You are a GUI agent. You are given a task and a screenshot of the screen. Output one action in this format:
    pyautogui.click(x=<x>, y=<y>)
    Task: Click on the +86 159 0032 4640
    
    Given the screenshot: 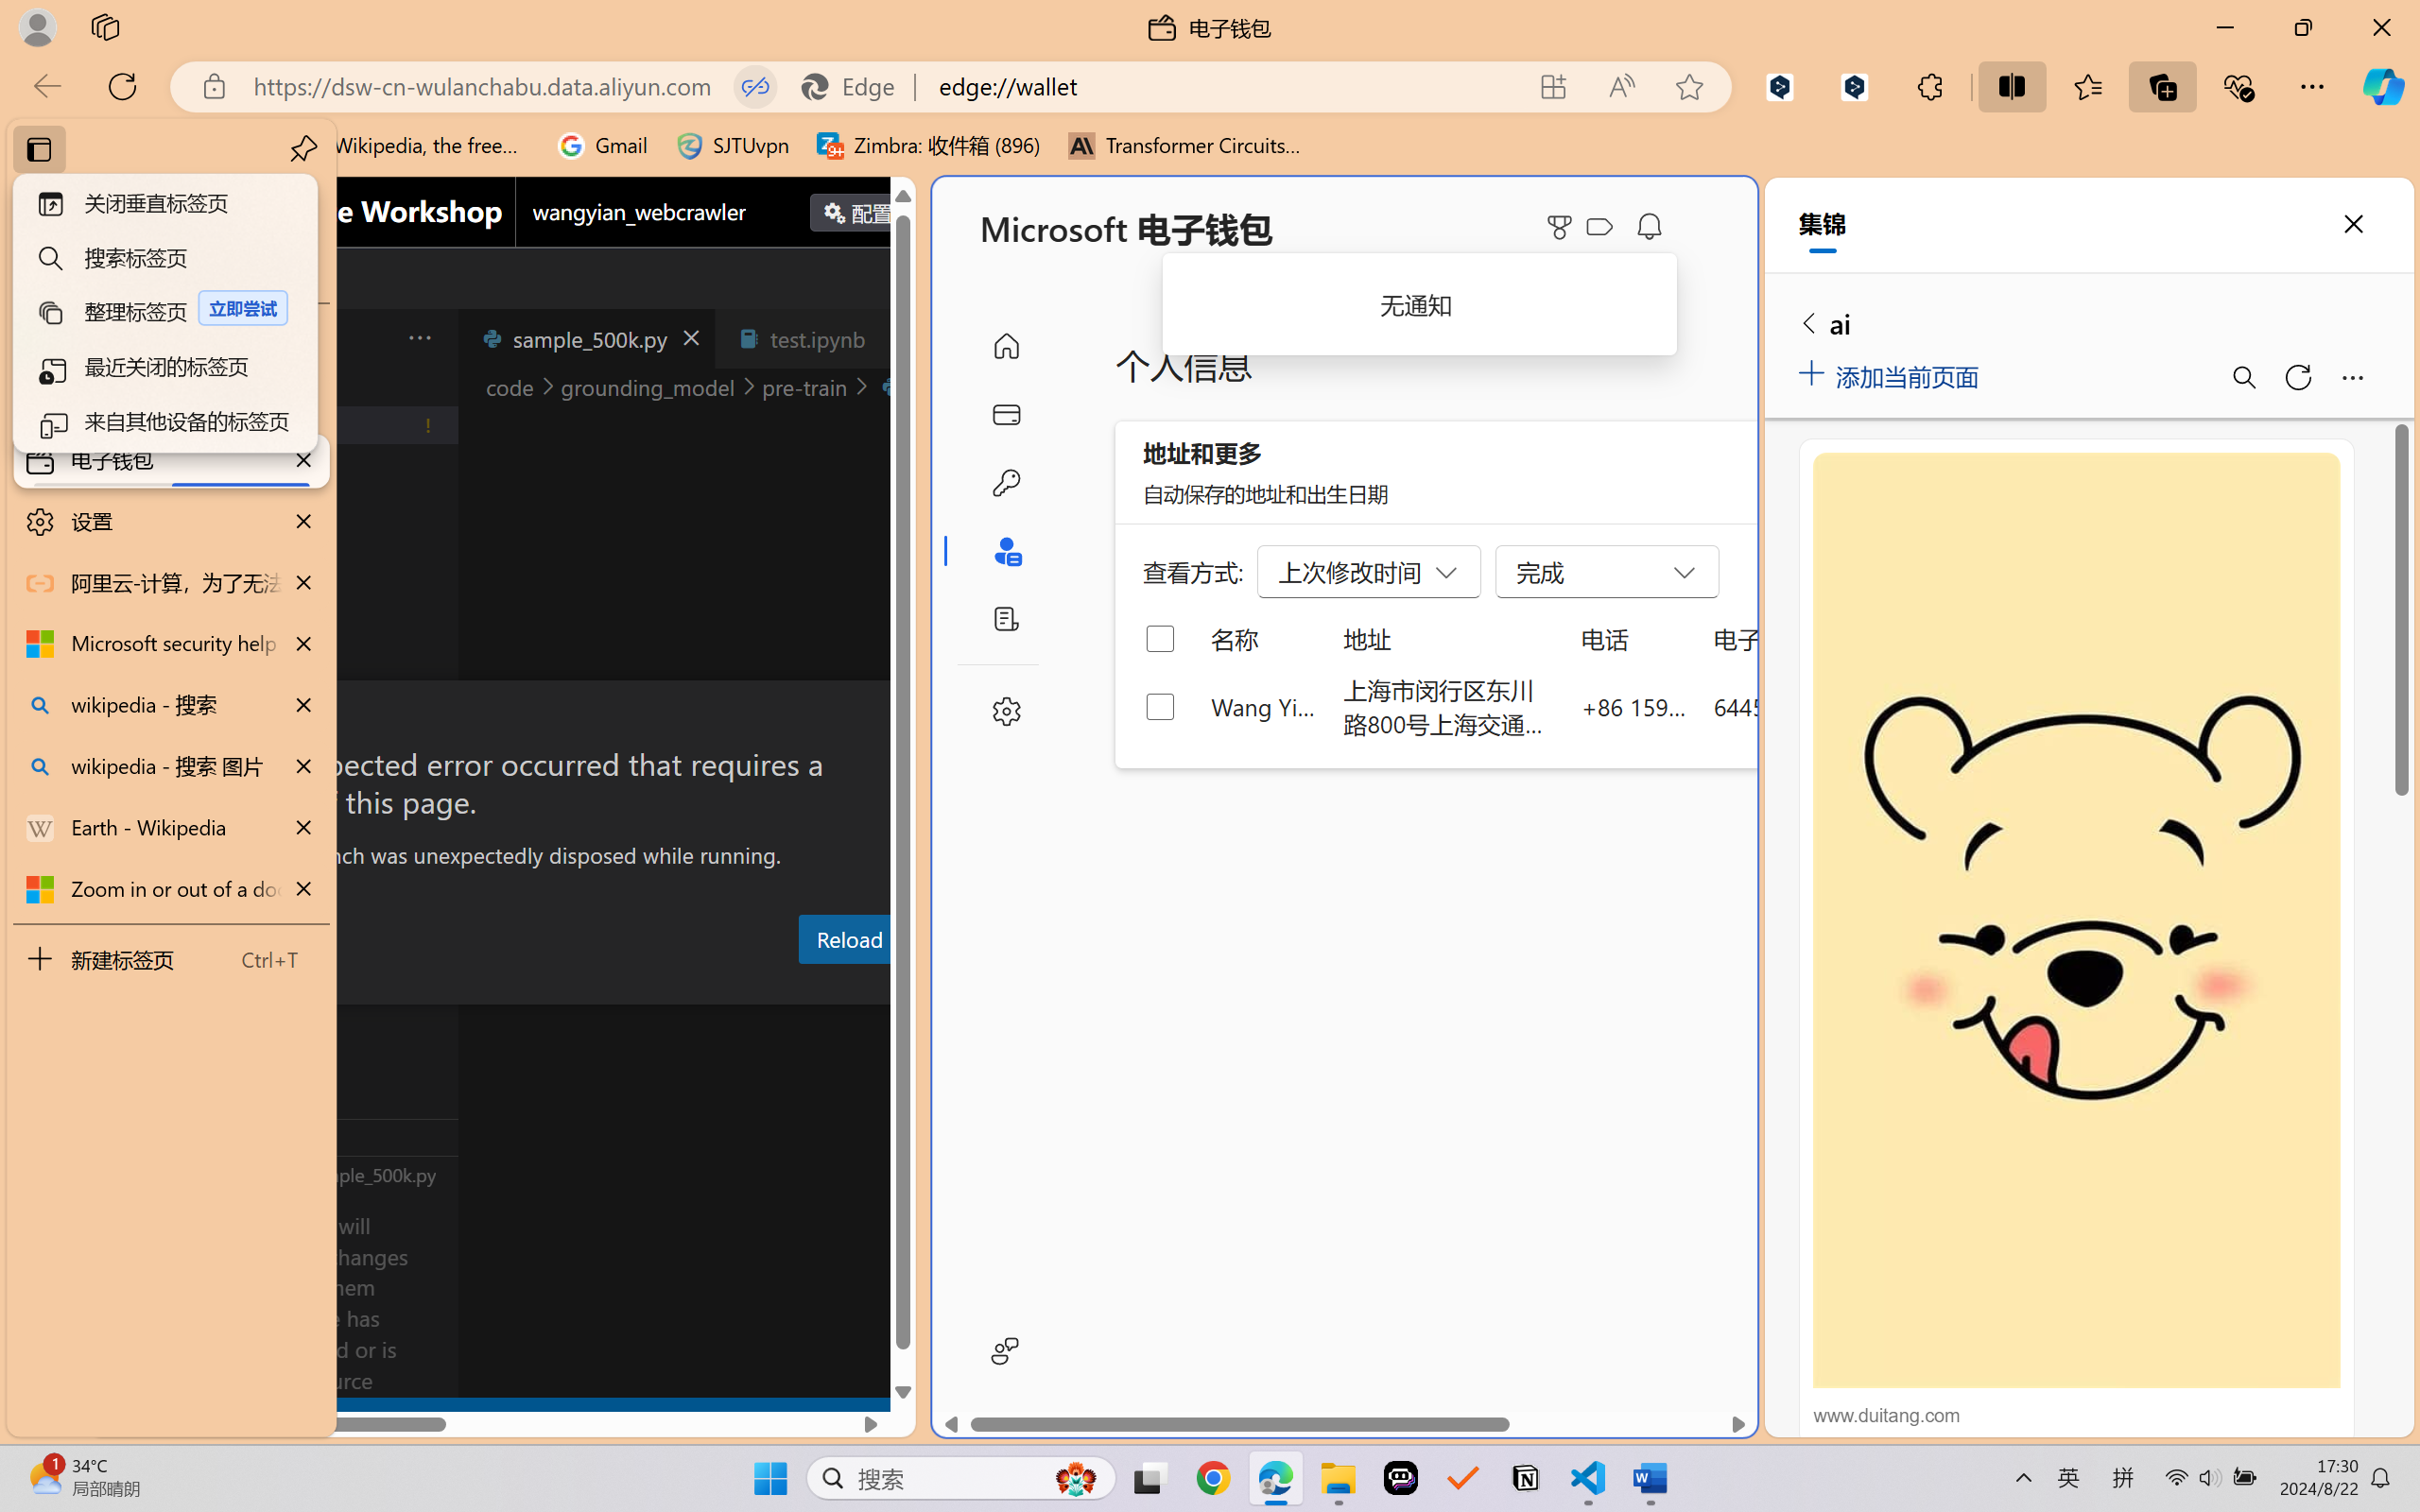 What is the action you would take?
    pyautogui.click(x=1633, y=706)
    